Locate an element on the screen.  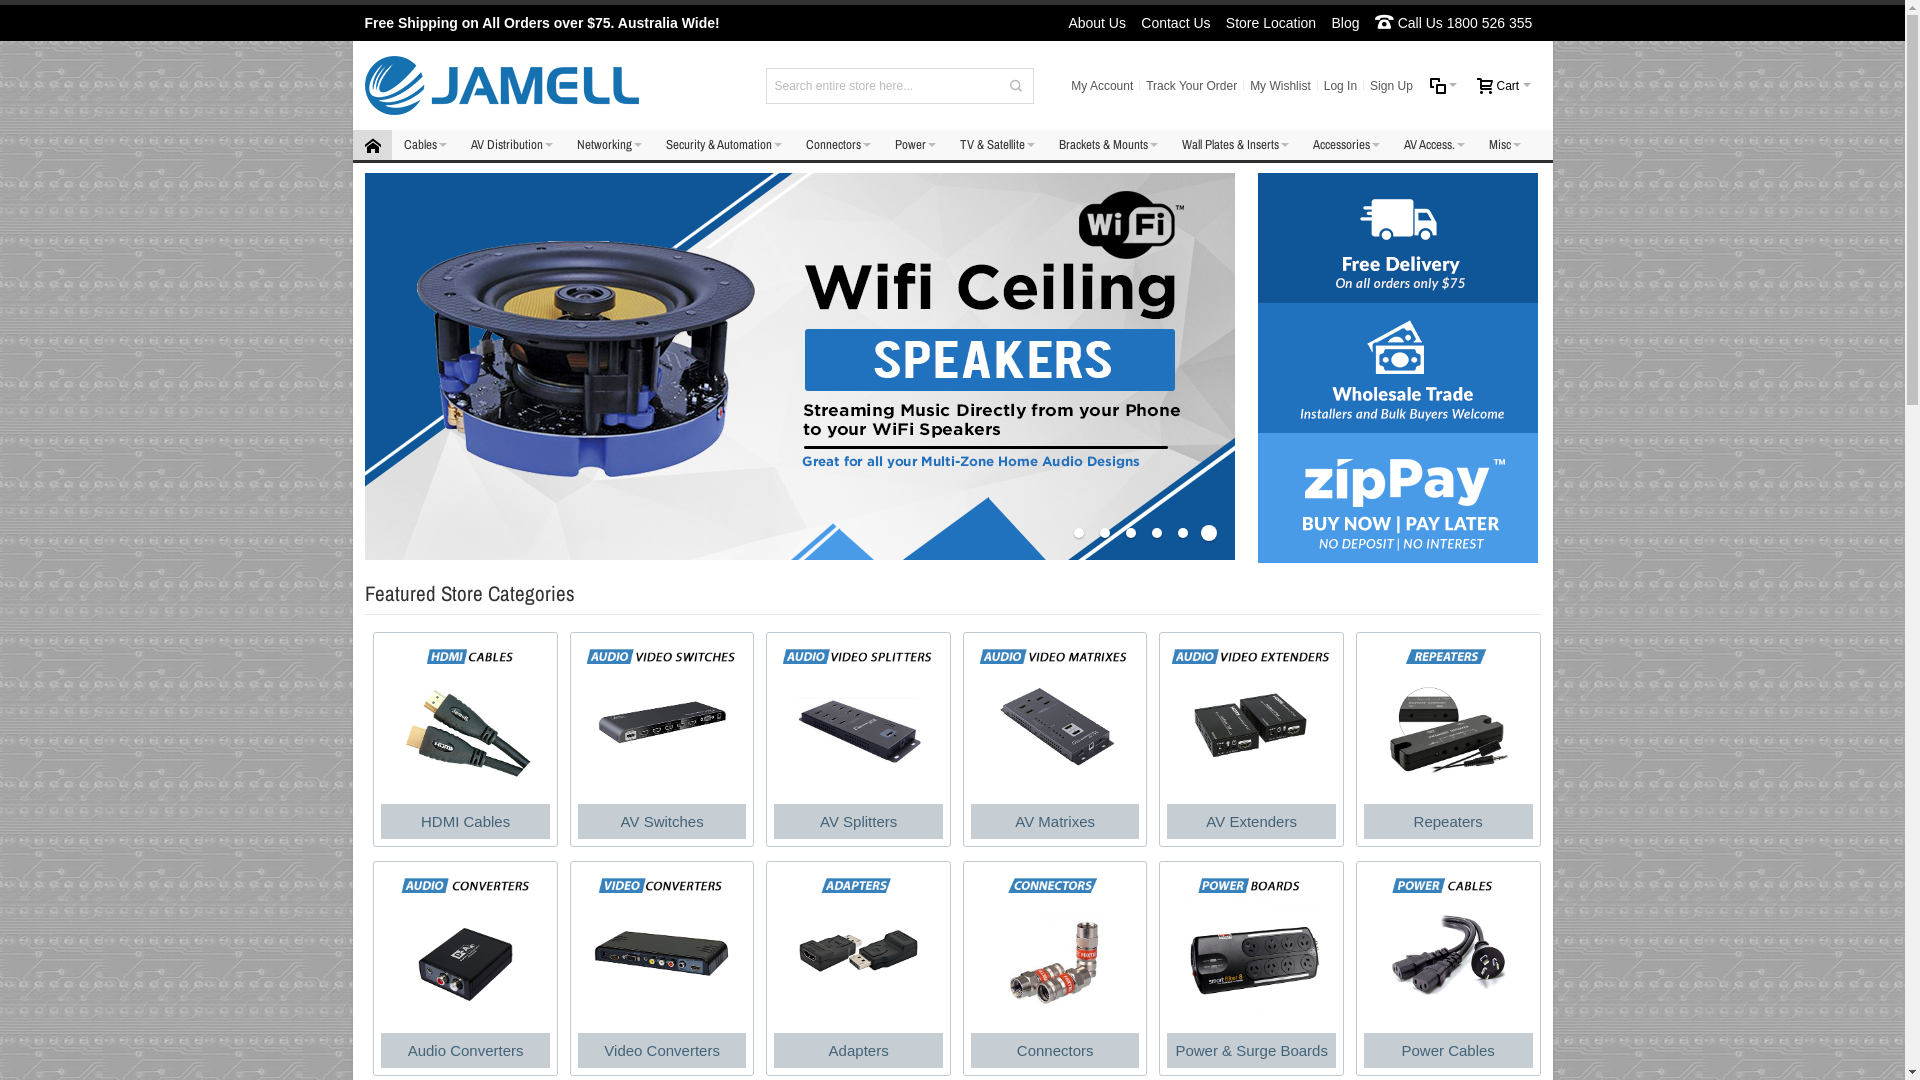
Wall Plates & Inserts  is located at coordinates (1236, 145).